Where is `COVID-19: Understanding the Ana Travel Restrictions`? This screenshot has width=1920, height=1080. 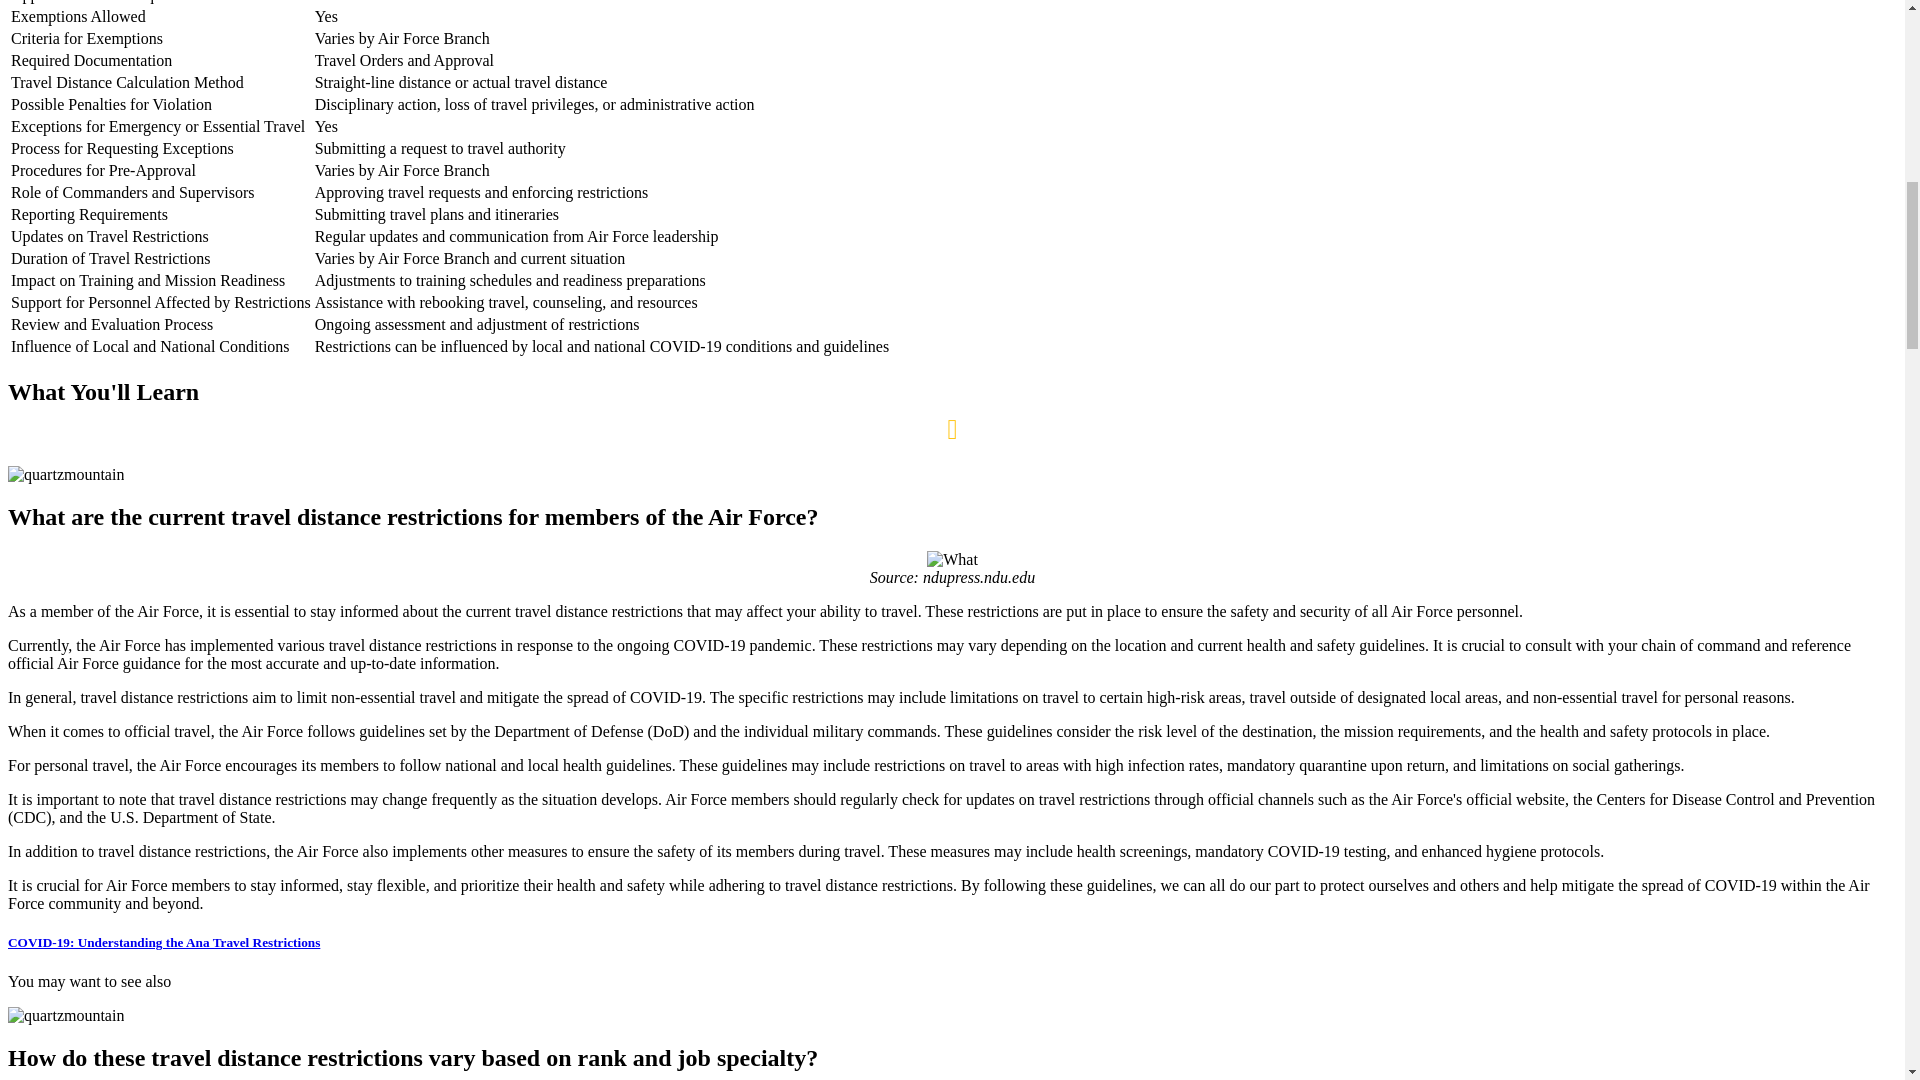
COVID-19: Understanding the Ana Travel Restrictions is located at coordinates (164, 942).